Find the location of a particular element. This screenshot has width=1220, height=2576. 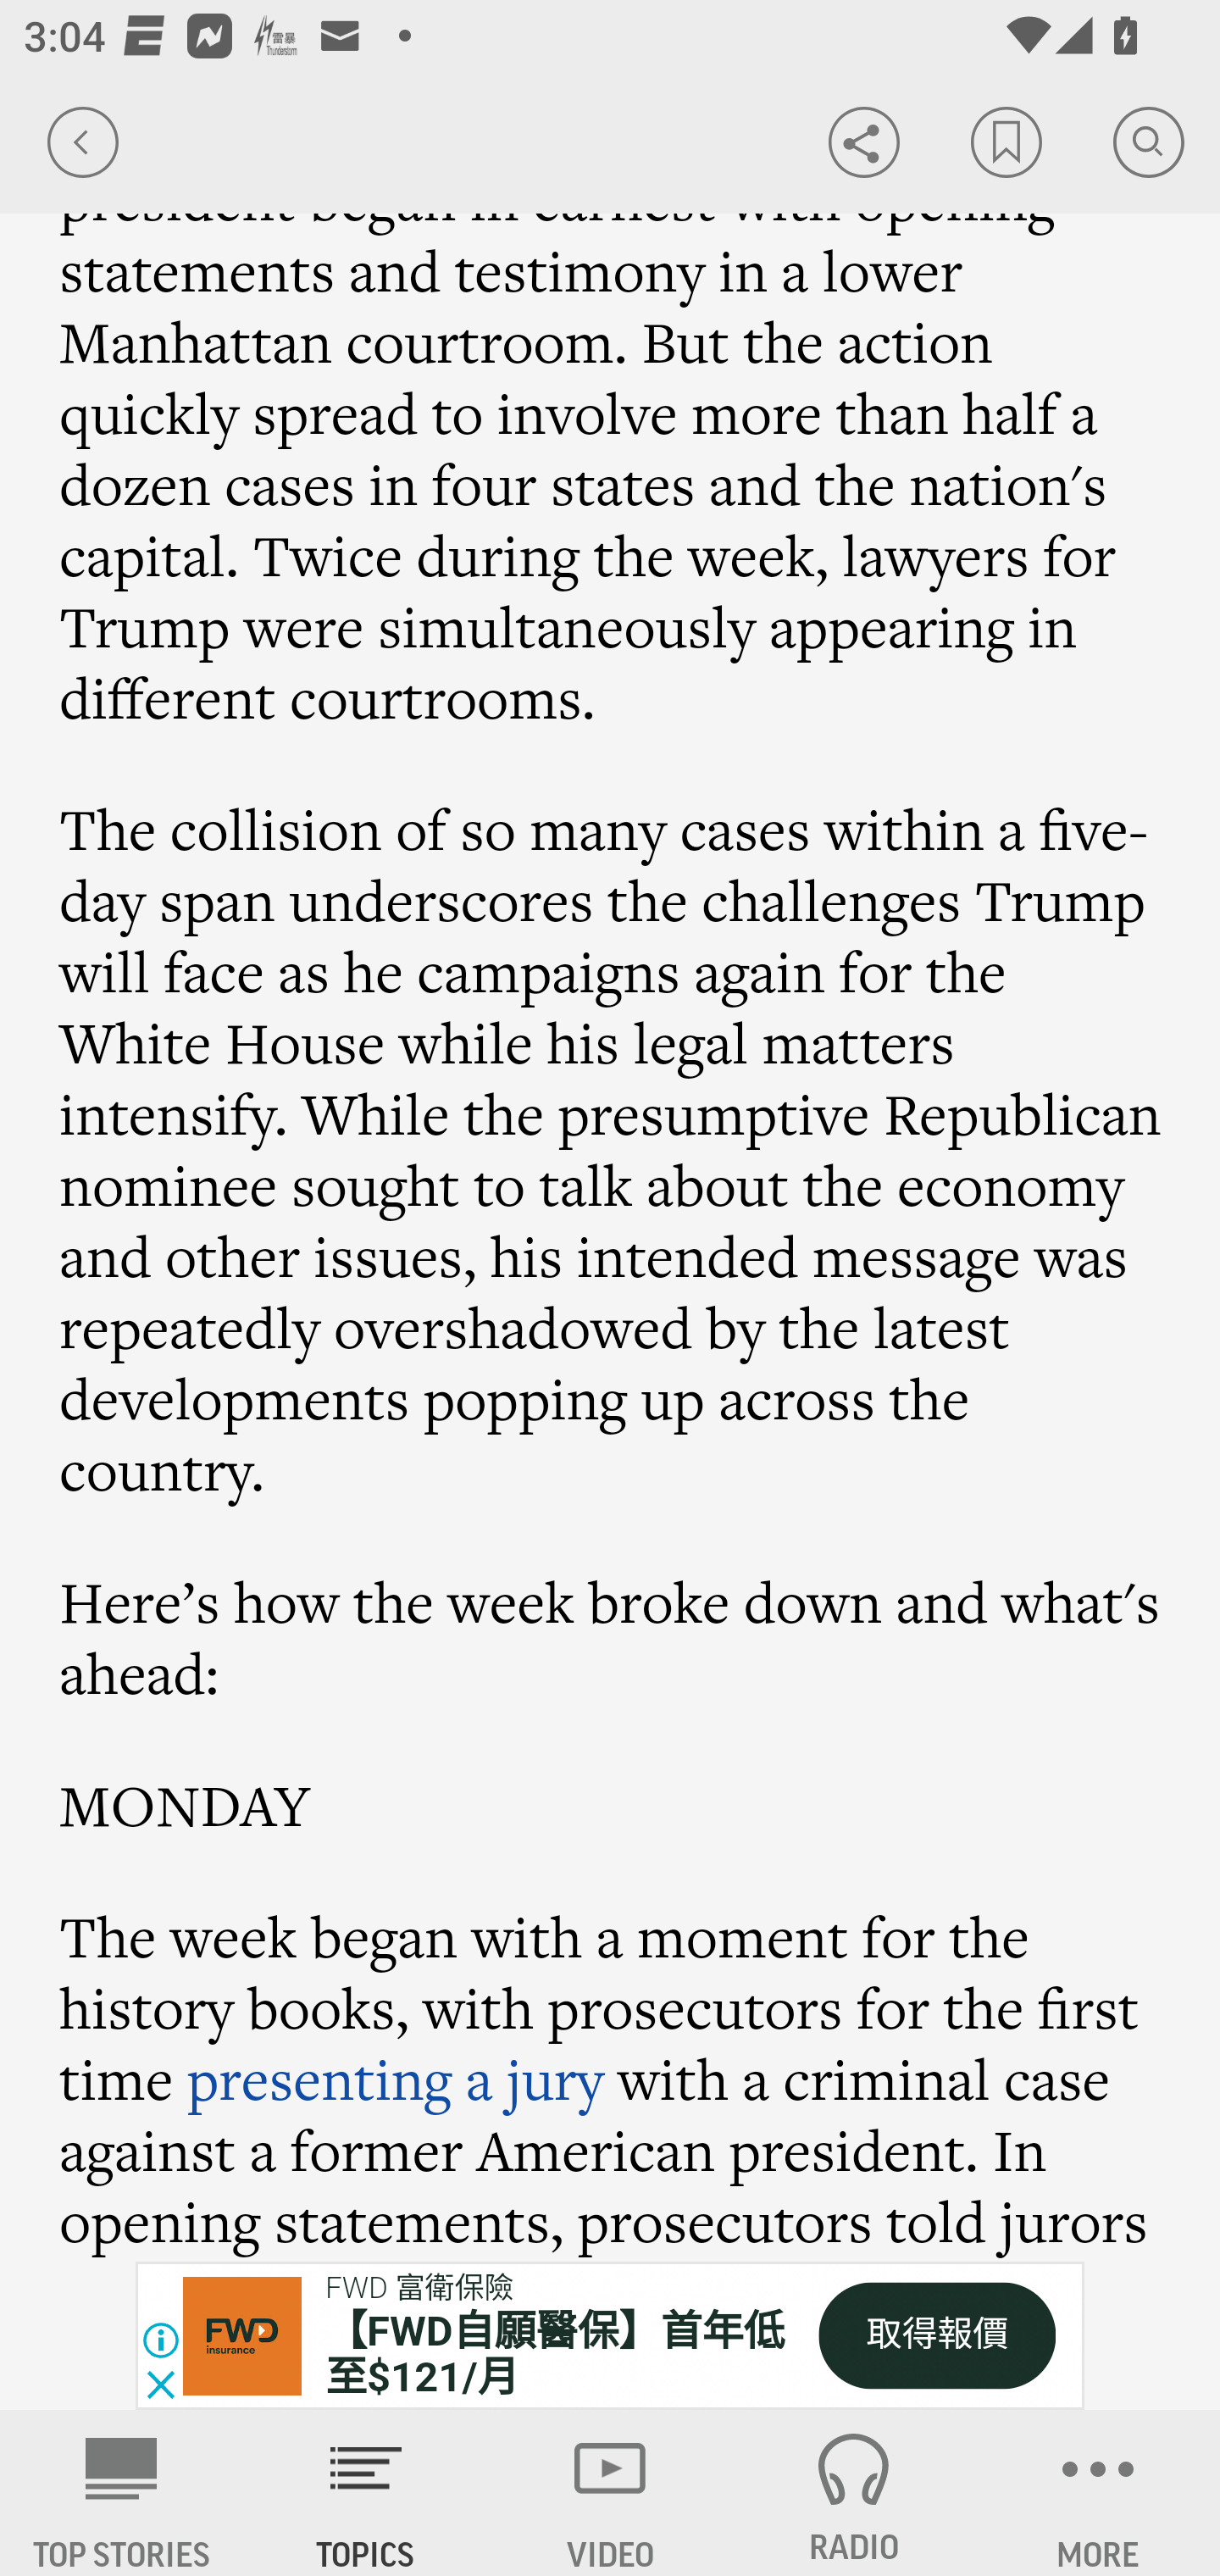

AP News TOP STORIES is located at coordinates (122, 2493).